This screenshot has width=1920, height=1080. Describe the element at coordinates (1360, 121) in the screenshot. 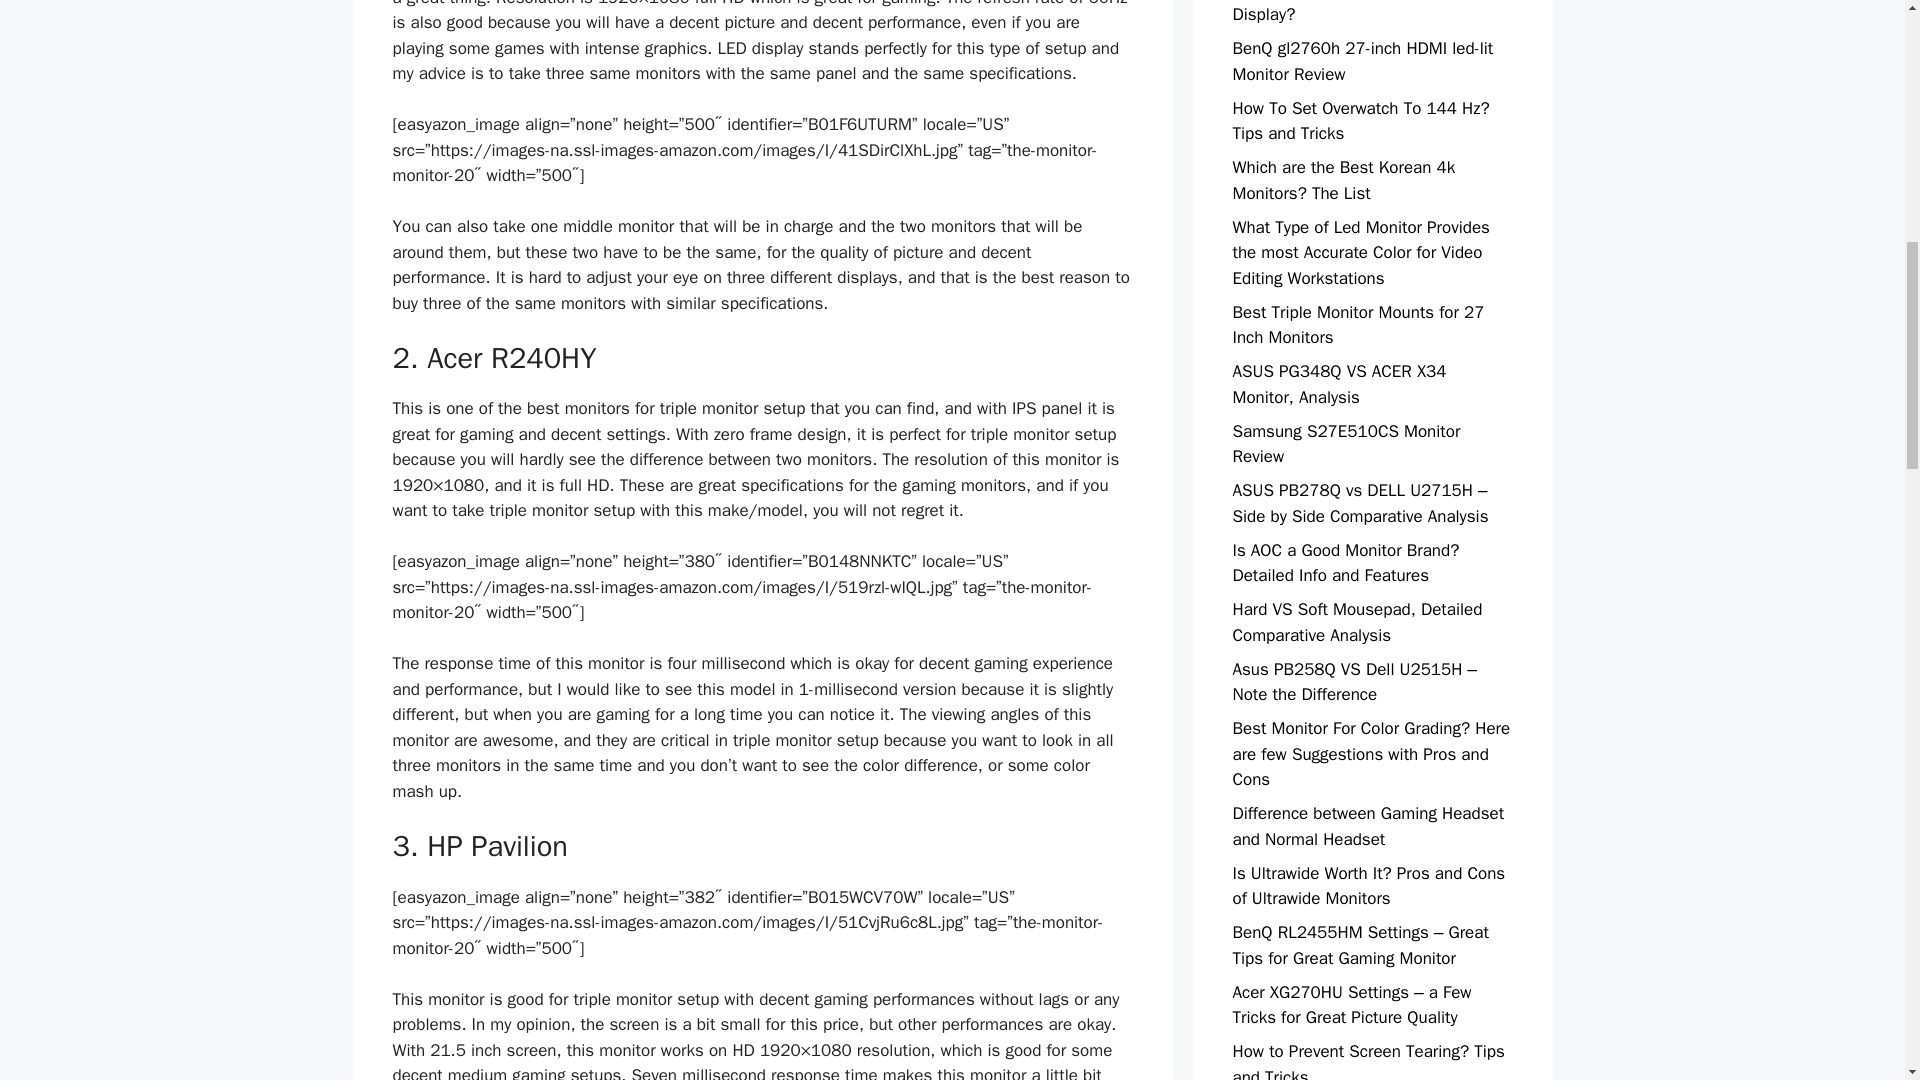

I see `How To Set Overwatch To 144 Hz? Tips and Tricks` at that location.